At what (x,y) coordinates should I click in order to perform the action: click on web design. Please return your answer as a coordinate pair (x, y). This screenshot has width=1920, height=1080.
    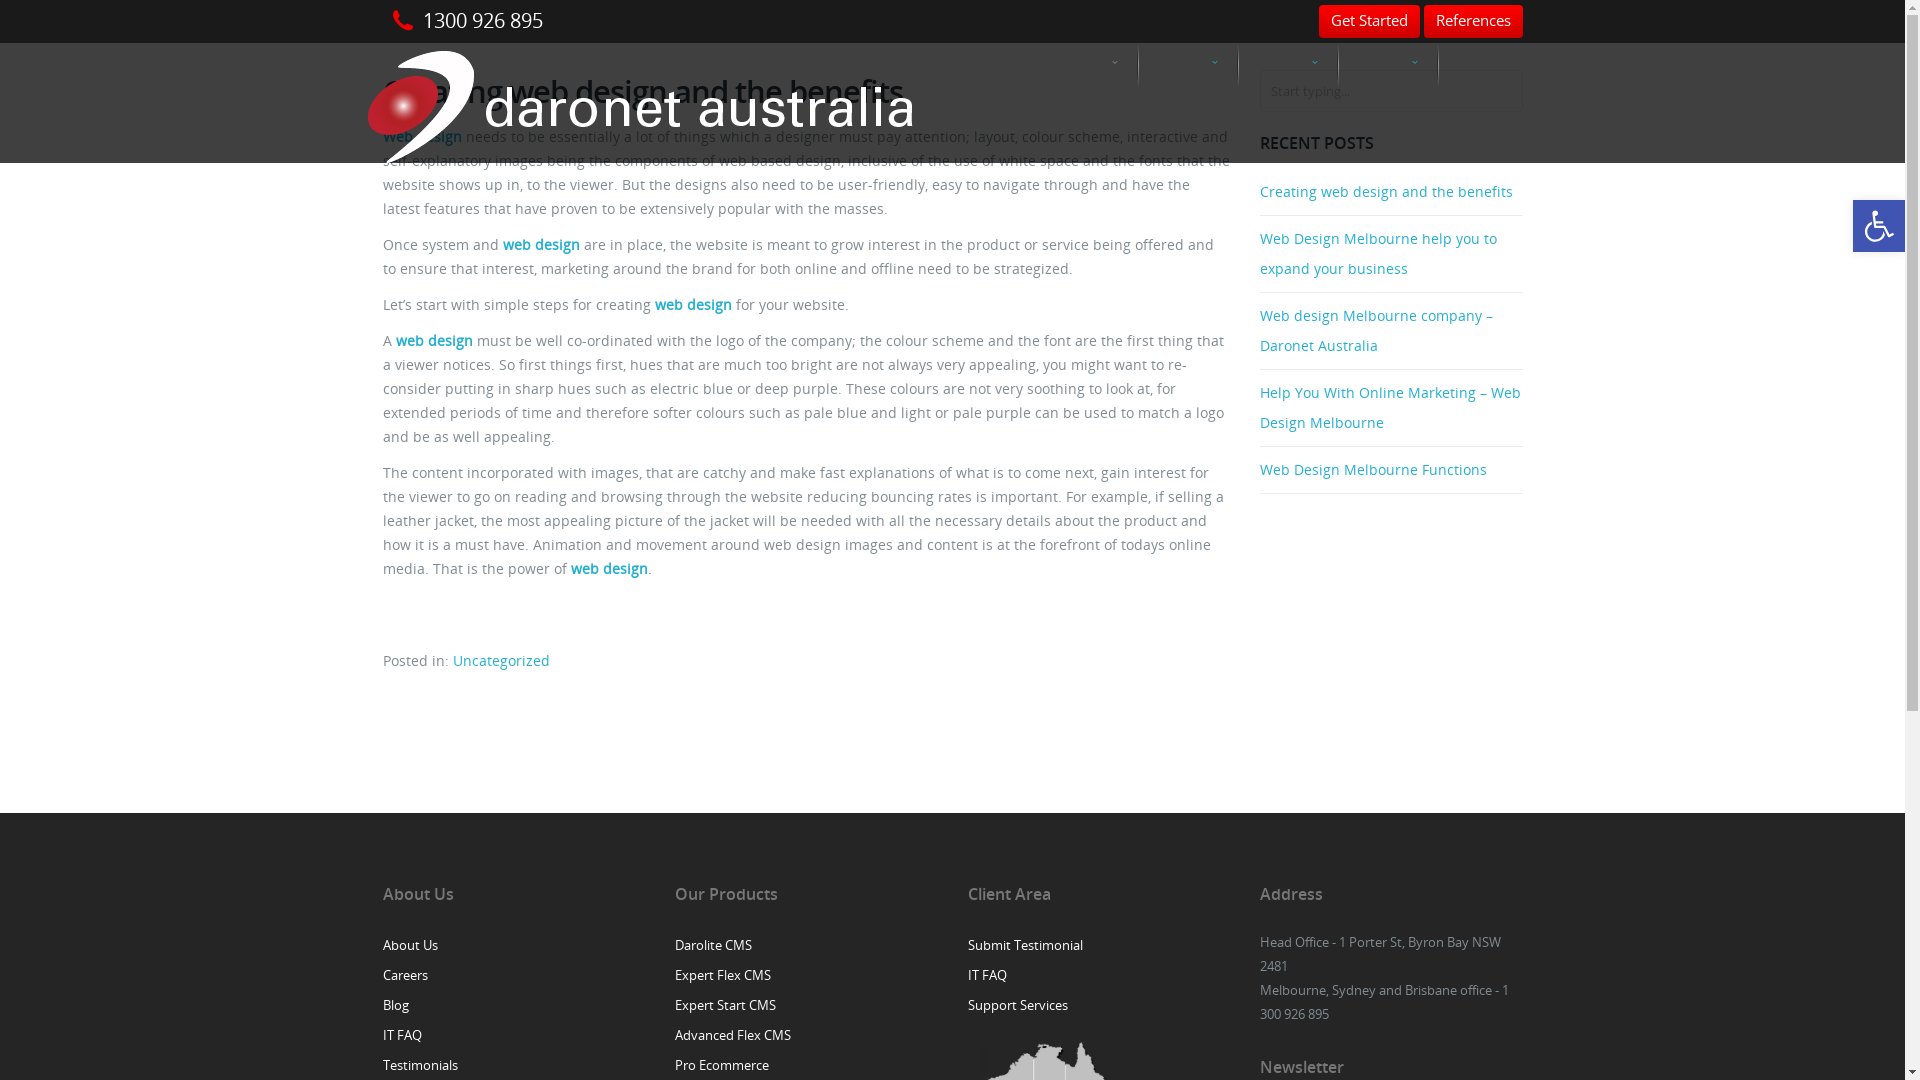
    Looking at the image, I should click on (692, 304).